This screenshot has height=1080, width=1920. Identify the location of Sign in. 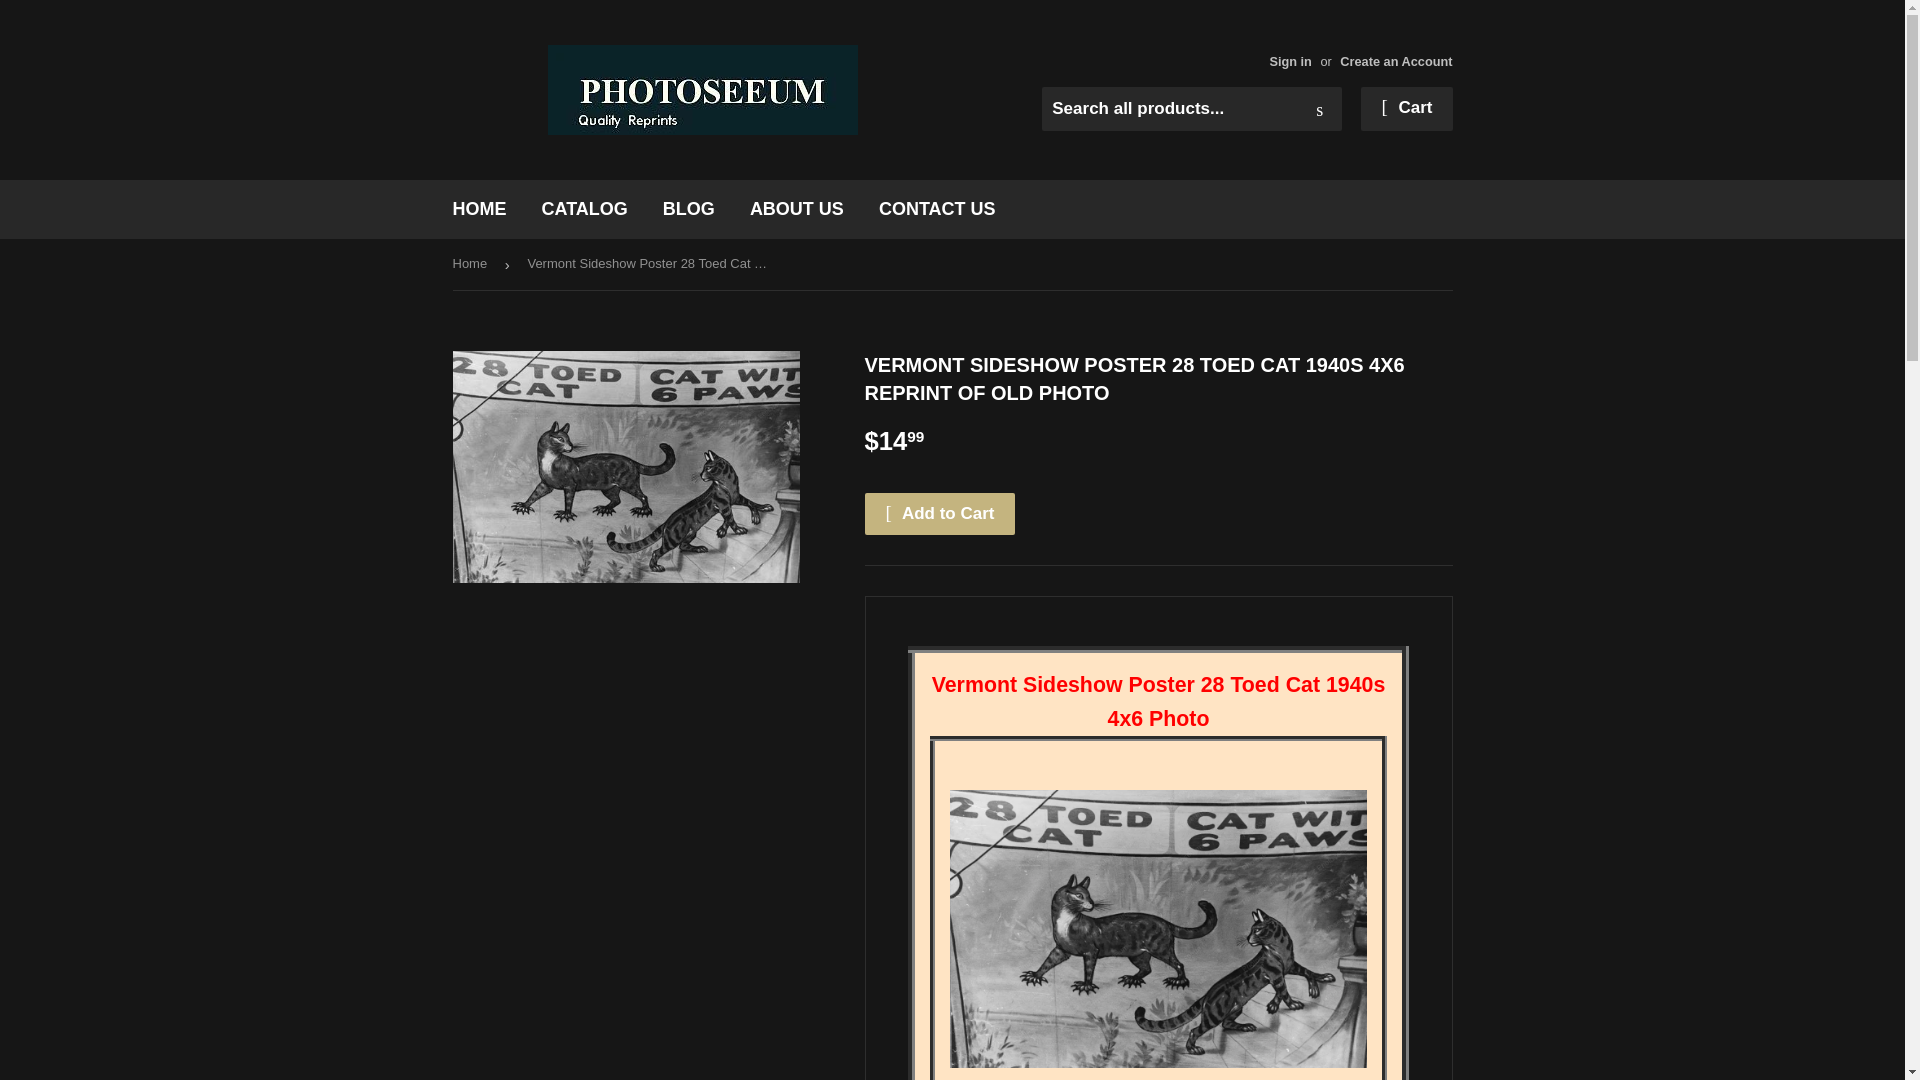
(1290, 62).